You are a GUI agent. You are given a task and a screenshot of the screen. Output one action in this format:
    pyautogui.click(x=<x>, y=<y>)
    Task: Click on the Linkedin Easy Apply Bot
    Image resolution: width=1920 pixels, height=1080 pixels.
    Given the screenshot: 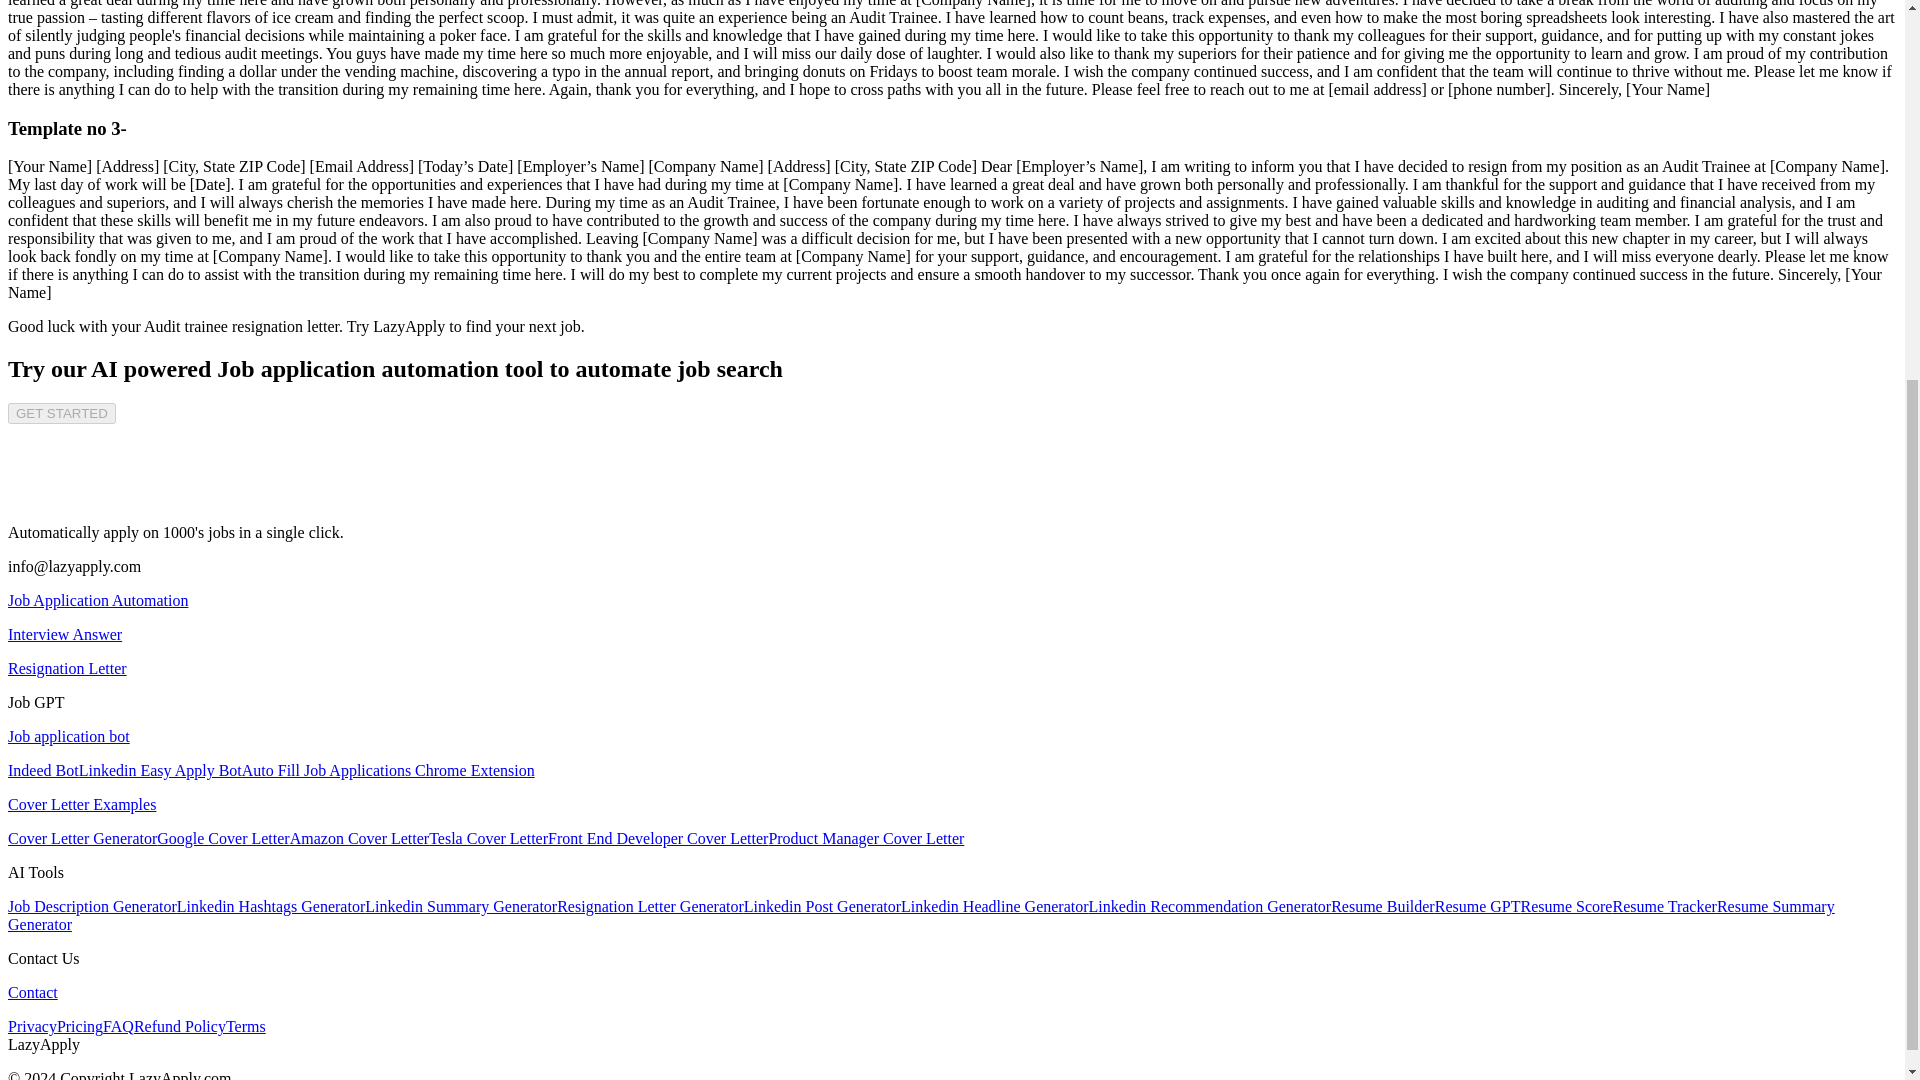 What is the action you would take?
    pyautogui.click(x=160, y=770)
    